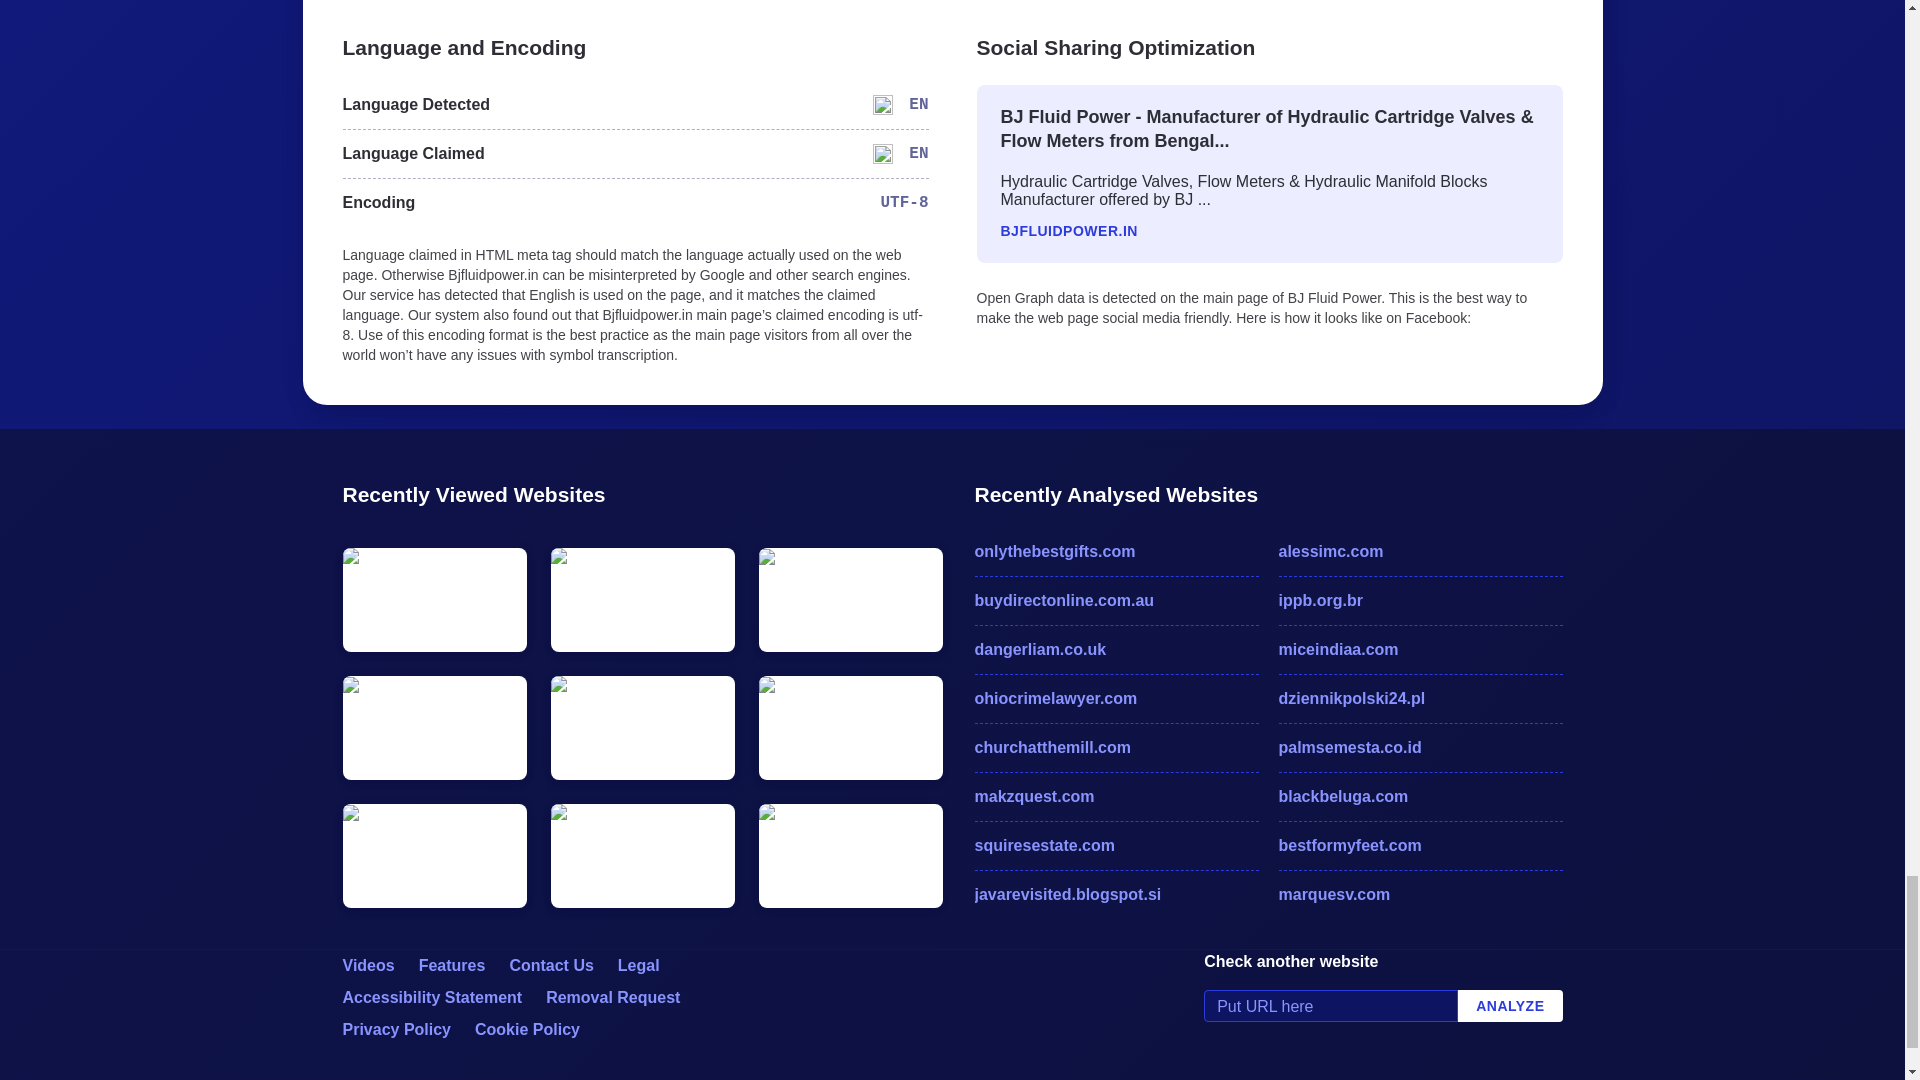 This screenshot has height=1080, width=1920. What do you see at coordinates (1115, 650) in the screenshot?
I see `dangerliam.co.uk` at bounding box center [1115, 650].